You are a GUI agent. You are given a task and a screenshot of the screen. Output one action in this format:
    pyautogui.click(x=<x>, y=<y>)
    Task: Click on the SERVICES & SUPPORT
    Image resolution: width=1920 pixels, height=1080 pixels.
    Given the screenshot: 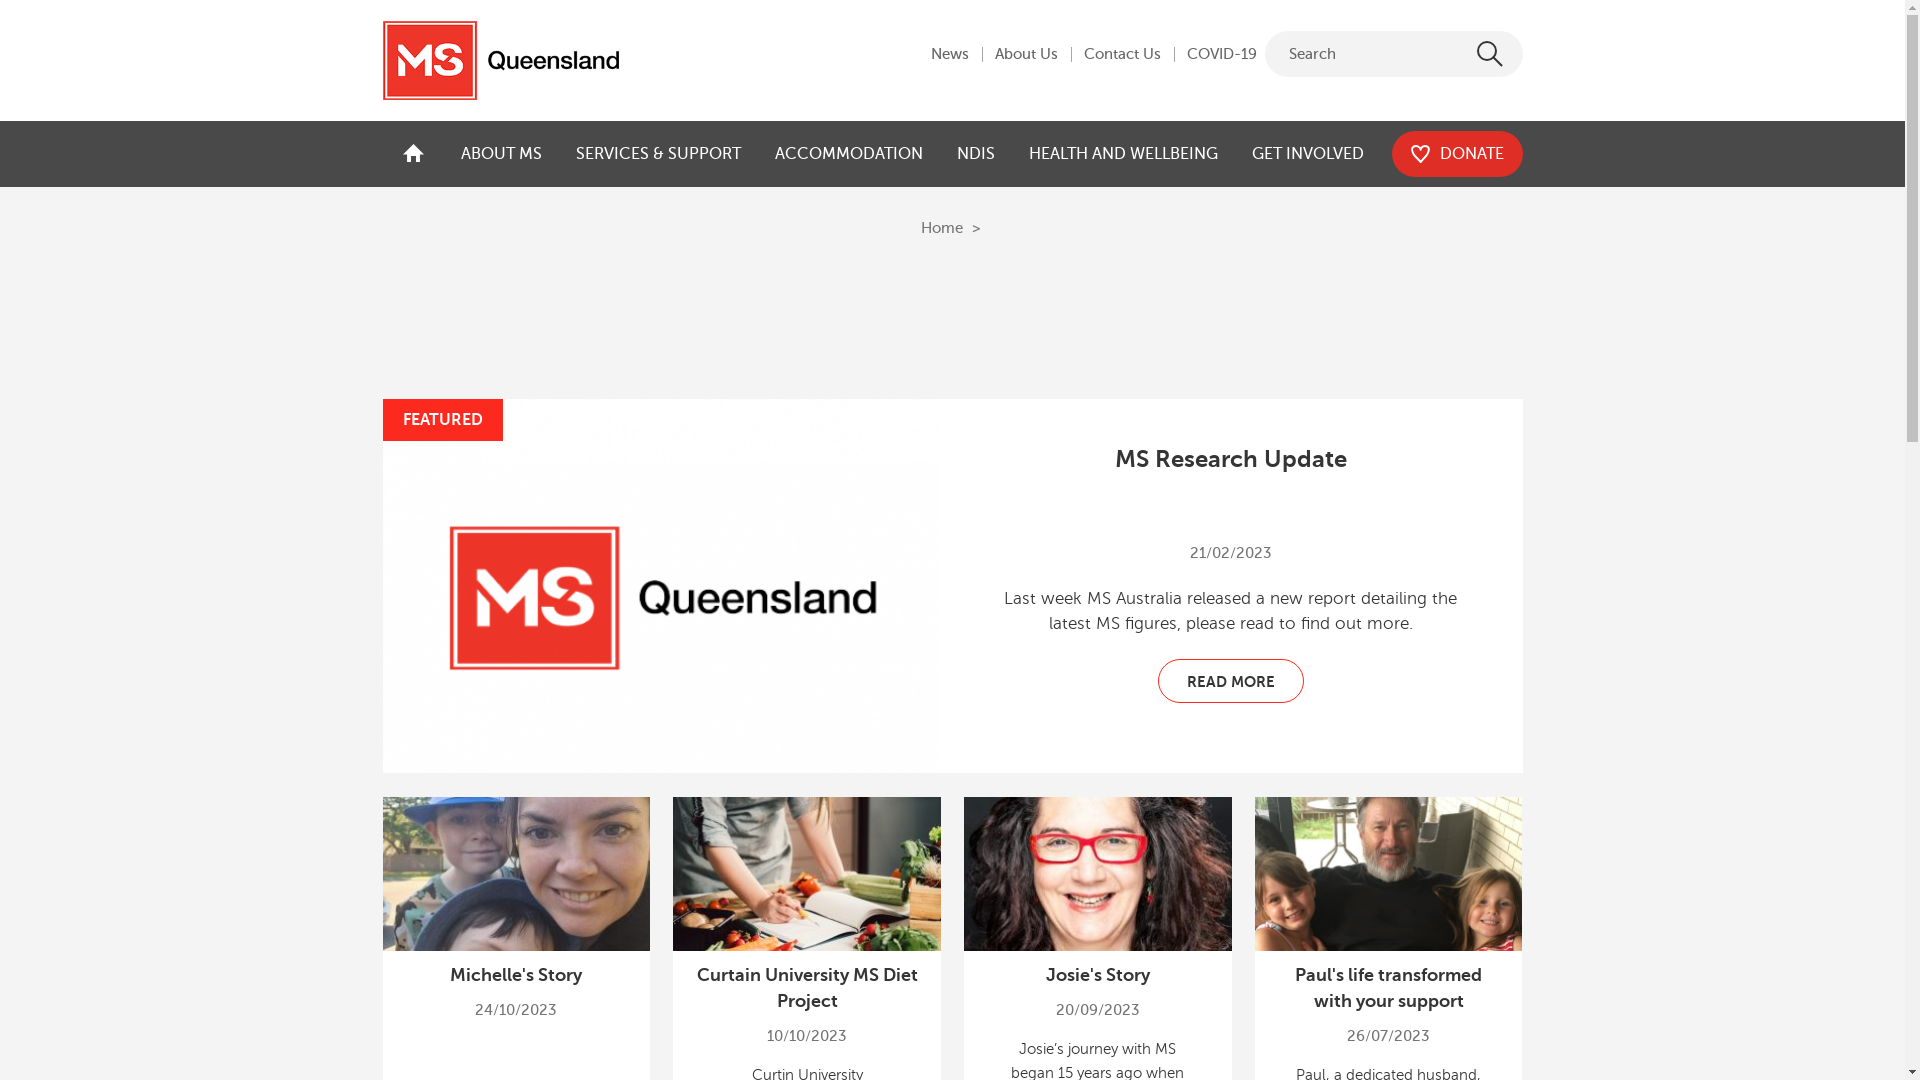 What is the action you would take?
    pyautogui.click(x=658, y=154)
    